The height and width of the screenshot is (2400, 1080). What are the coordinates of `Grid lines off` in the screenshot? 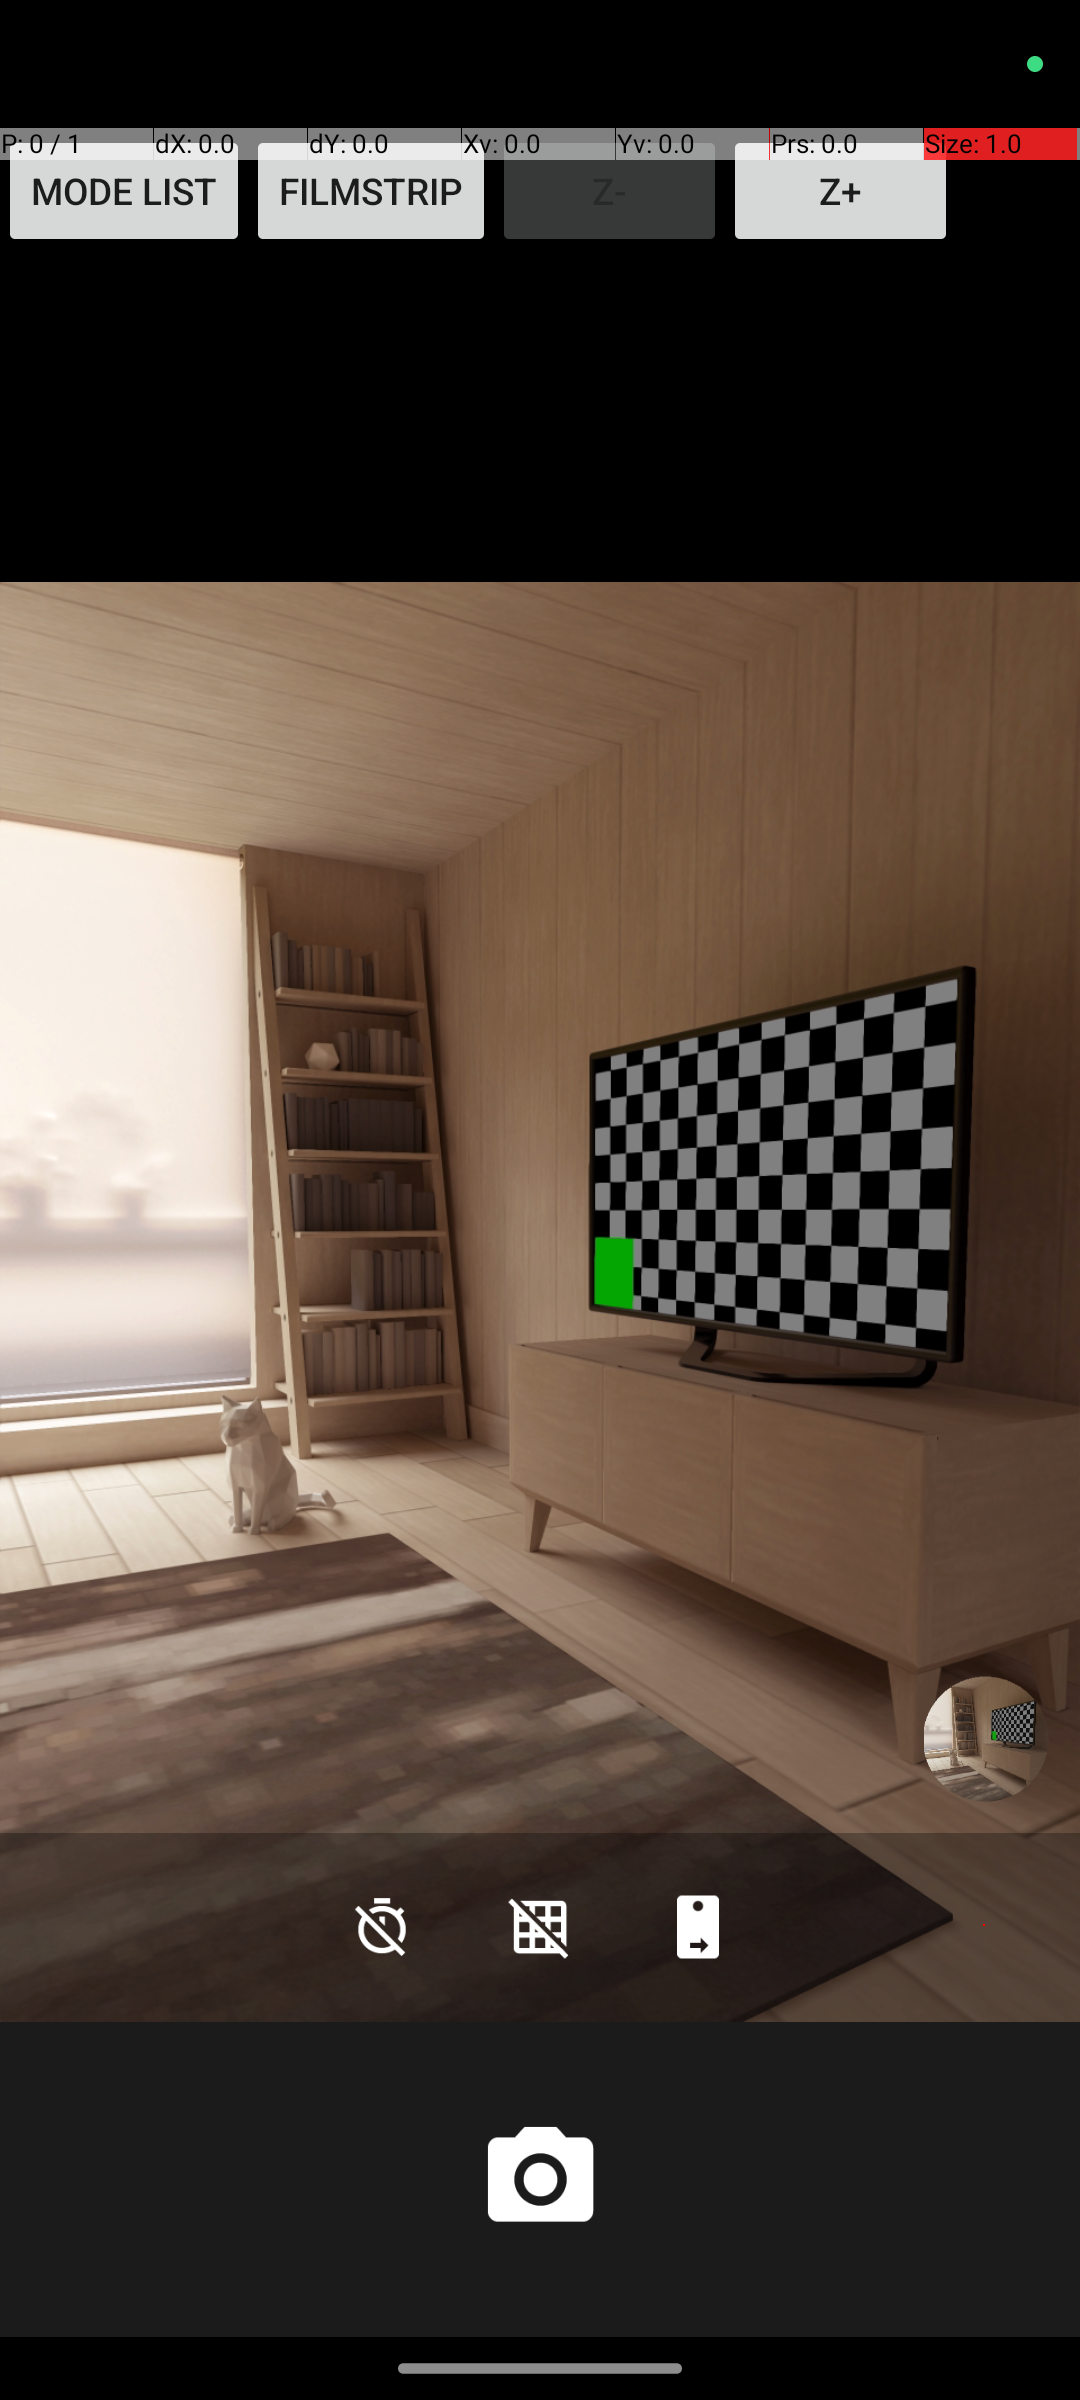 It's located at (540, 1926).